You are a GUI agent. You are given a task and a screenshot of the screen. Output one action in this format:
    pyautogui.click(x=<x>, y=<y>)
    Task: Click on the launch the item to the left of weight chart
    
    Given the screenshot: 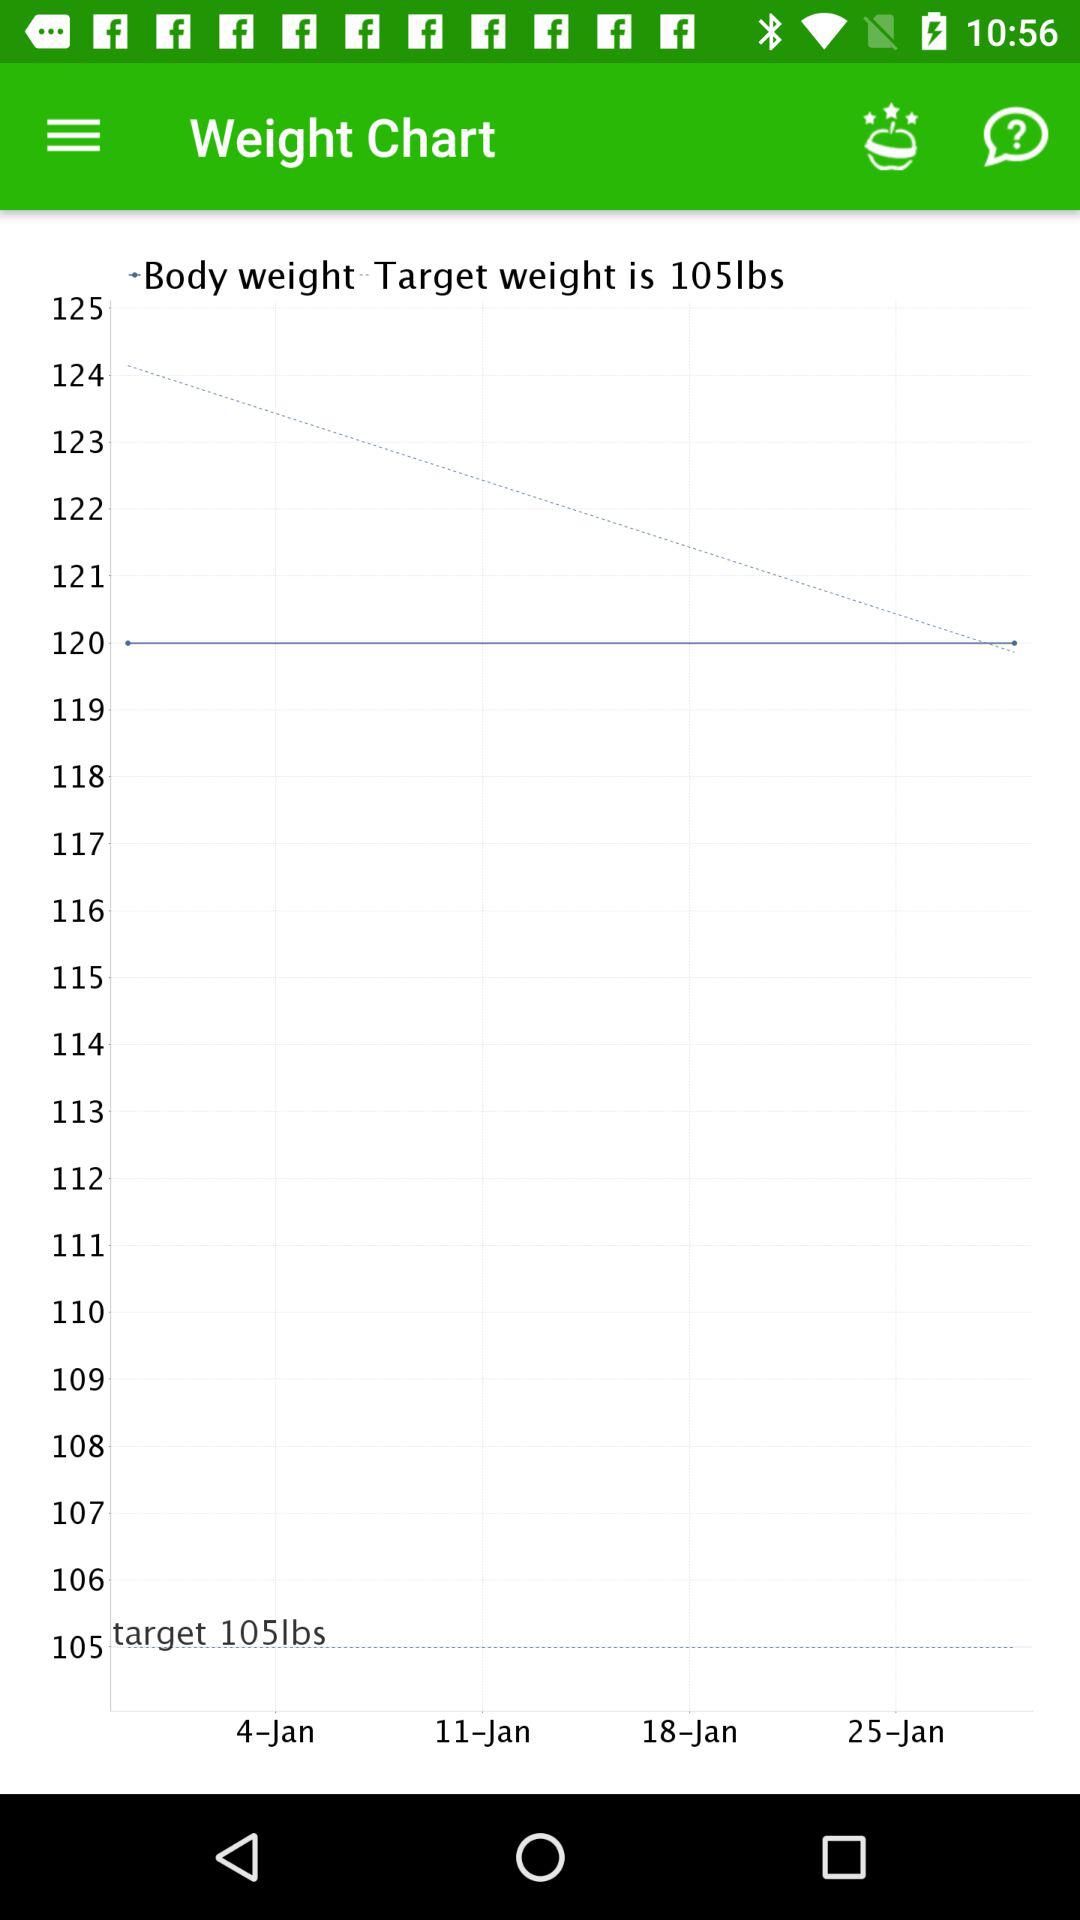 What is the action you would take?
    pyautogui.click(x=73, y=136)
    